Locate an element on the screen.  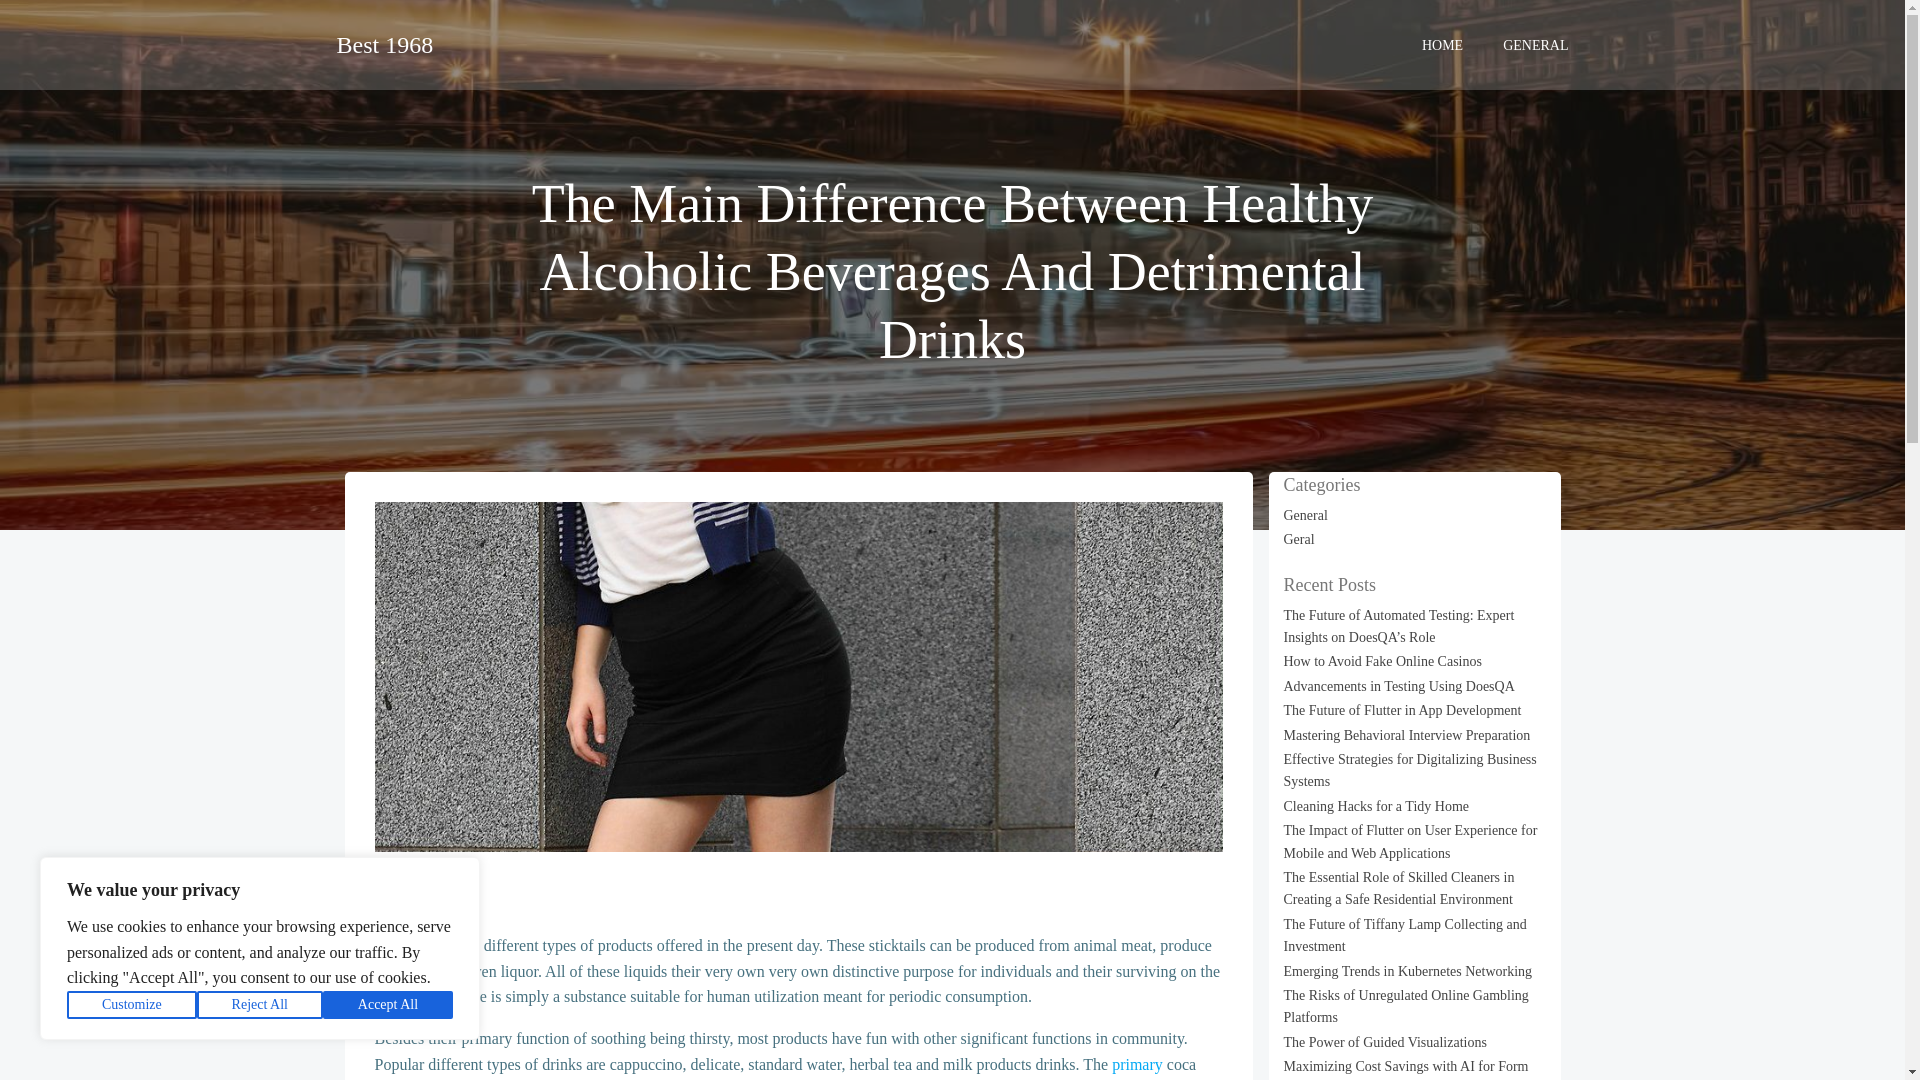
General is located at coordinates (1306, 514).